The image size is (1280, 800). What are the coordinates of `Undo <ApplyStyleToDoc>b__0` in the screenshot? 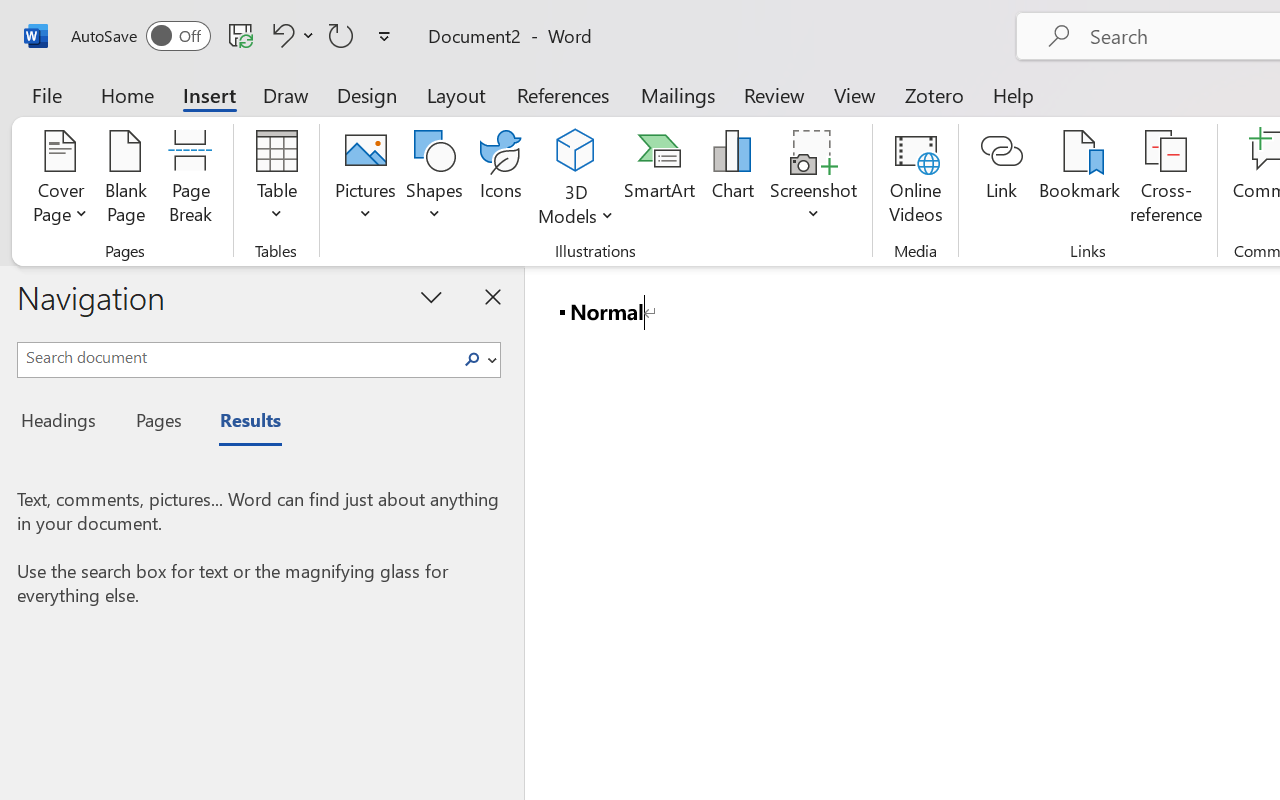 It's located at (280, 35).